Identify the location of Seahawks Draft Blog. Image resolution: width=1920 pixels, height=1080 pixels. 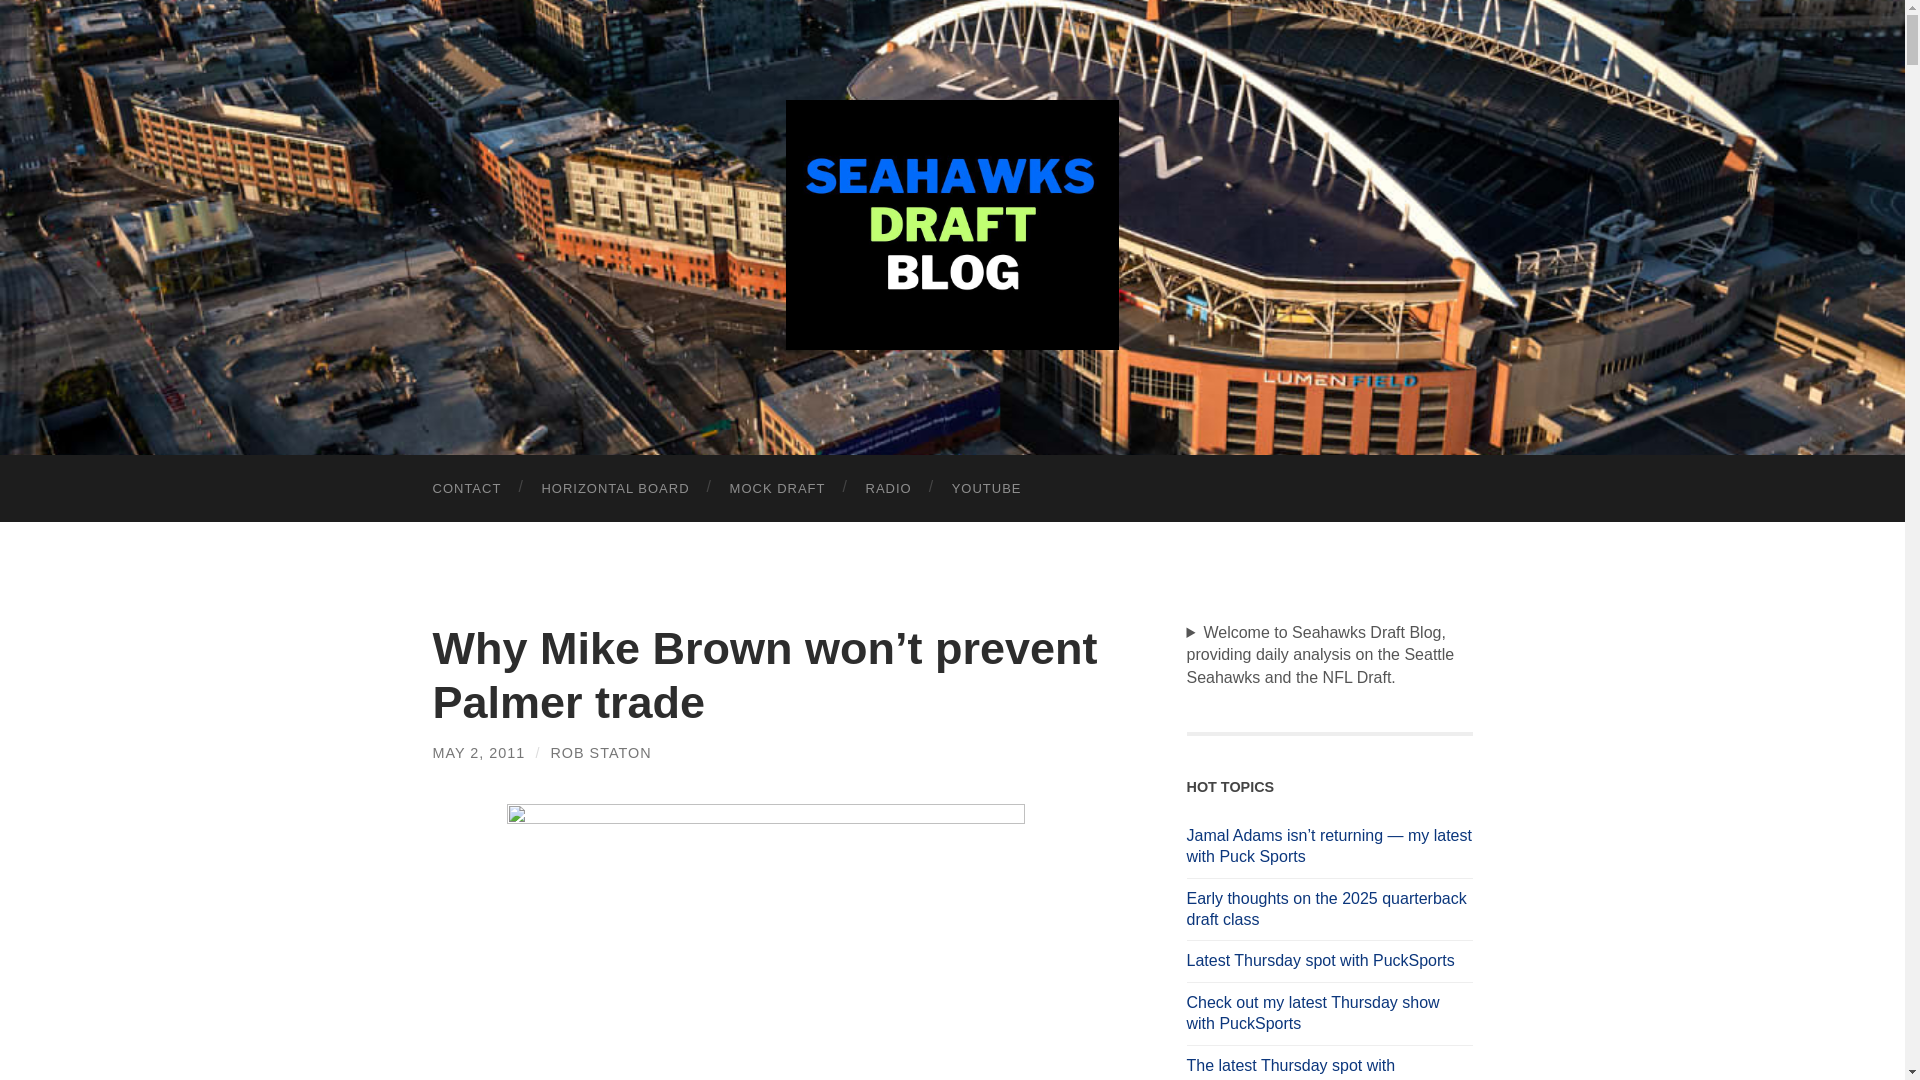
(952, 224).